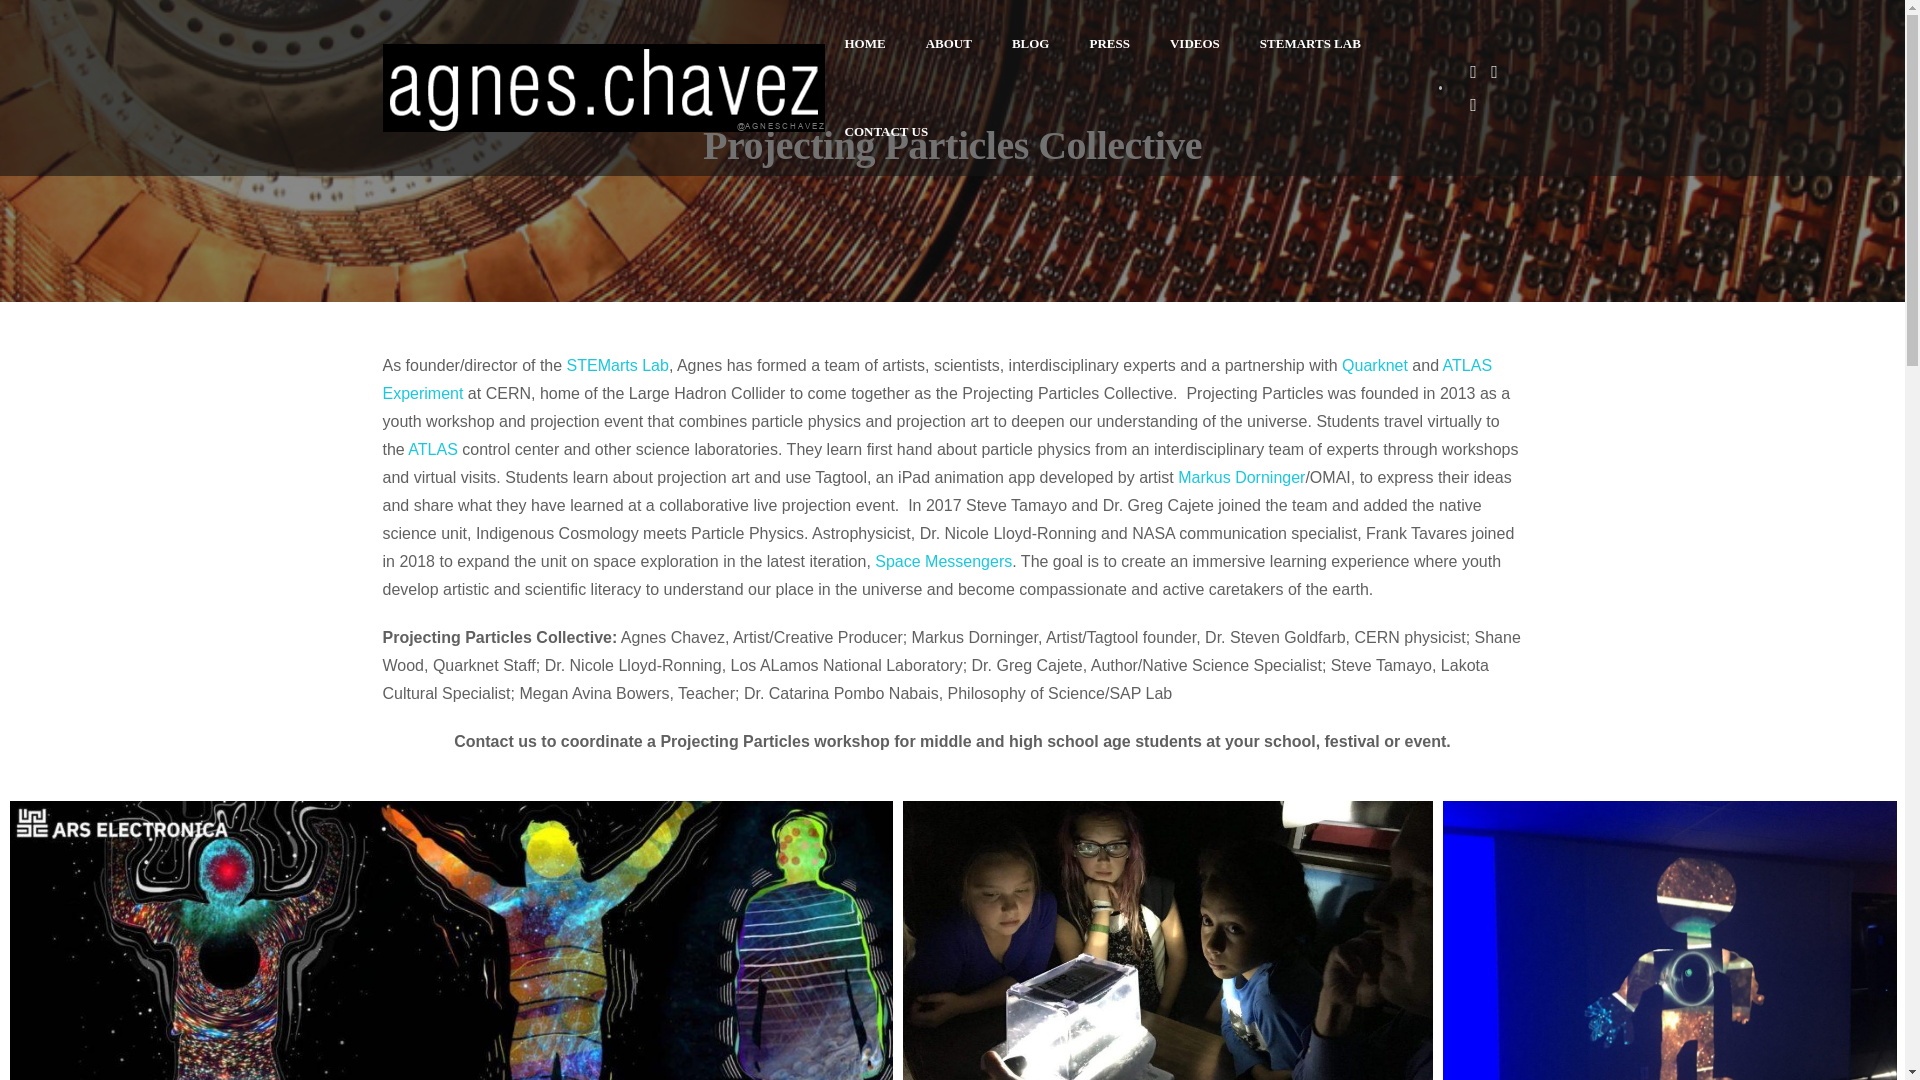  What do you see at coordinates (936, 379) in the screenshot?
I see `ATLAS Experiment` at bounding box center [936, 379].